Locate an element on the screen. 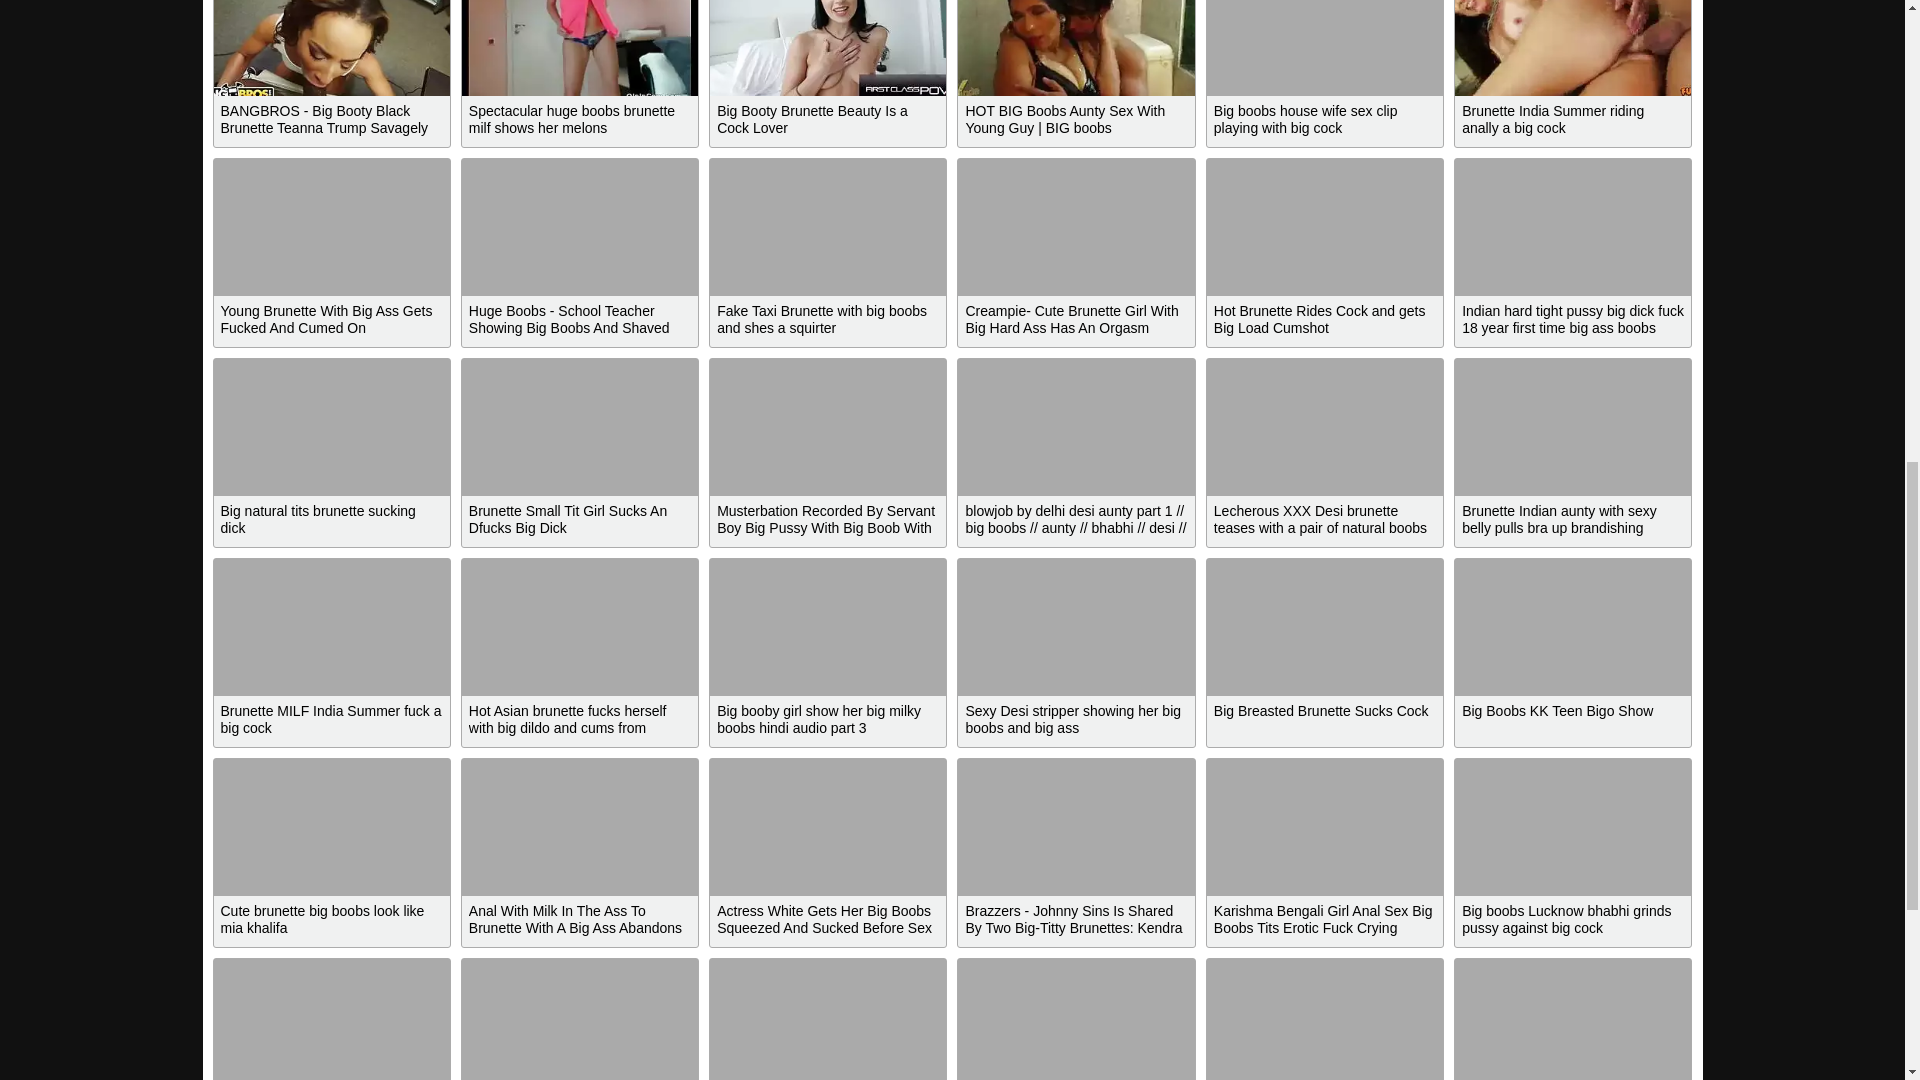  Big Booty Brunette Beauty Is a Cock Lover is located at coordinates (828, 48).